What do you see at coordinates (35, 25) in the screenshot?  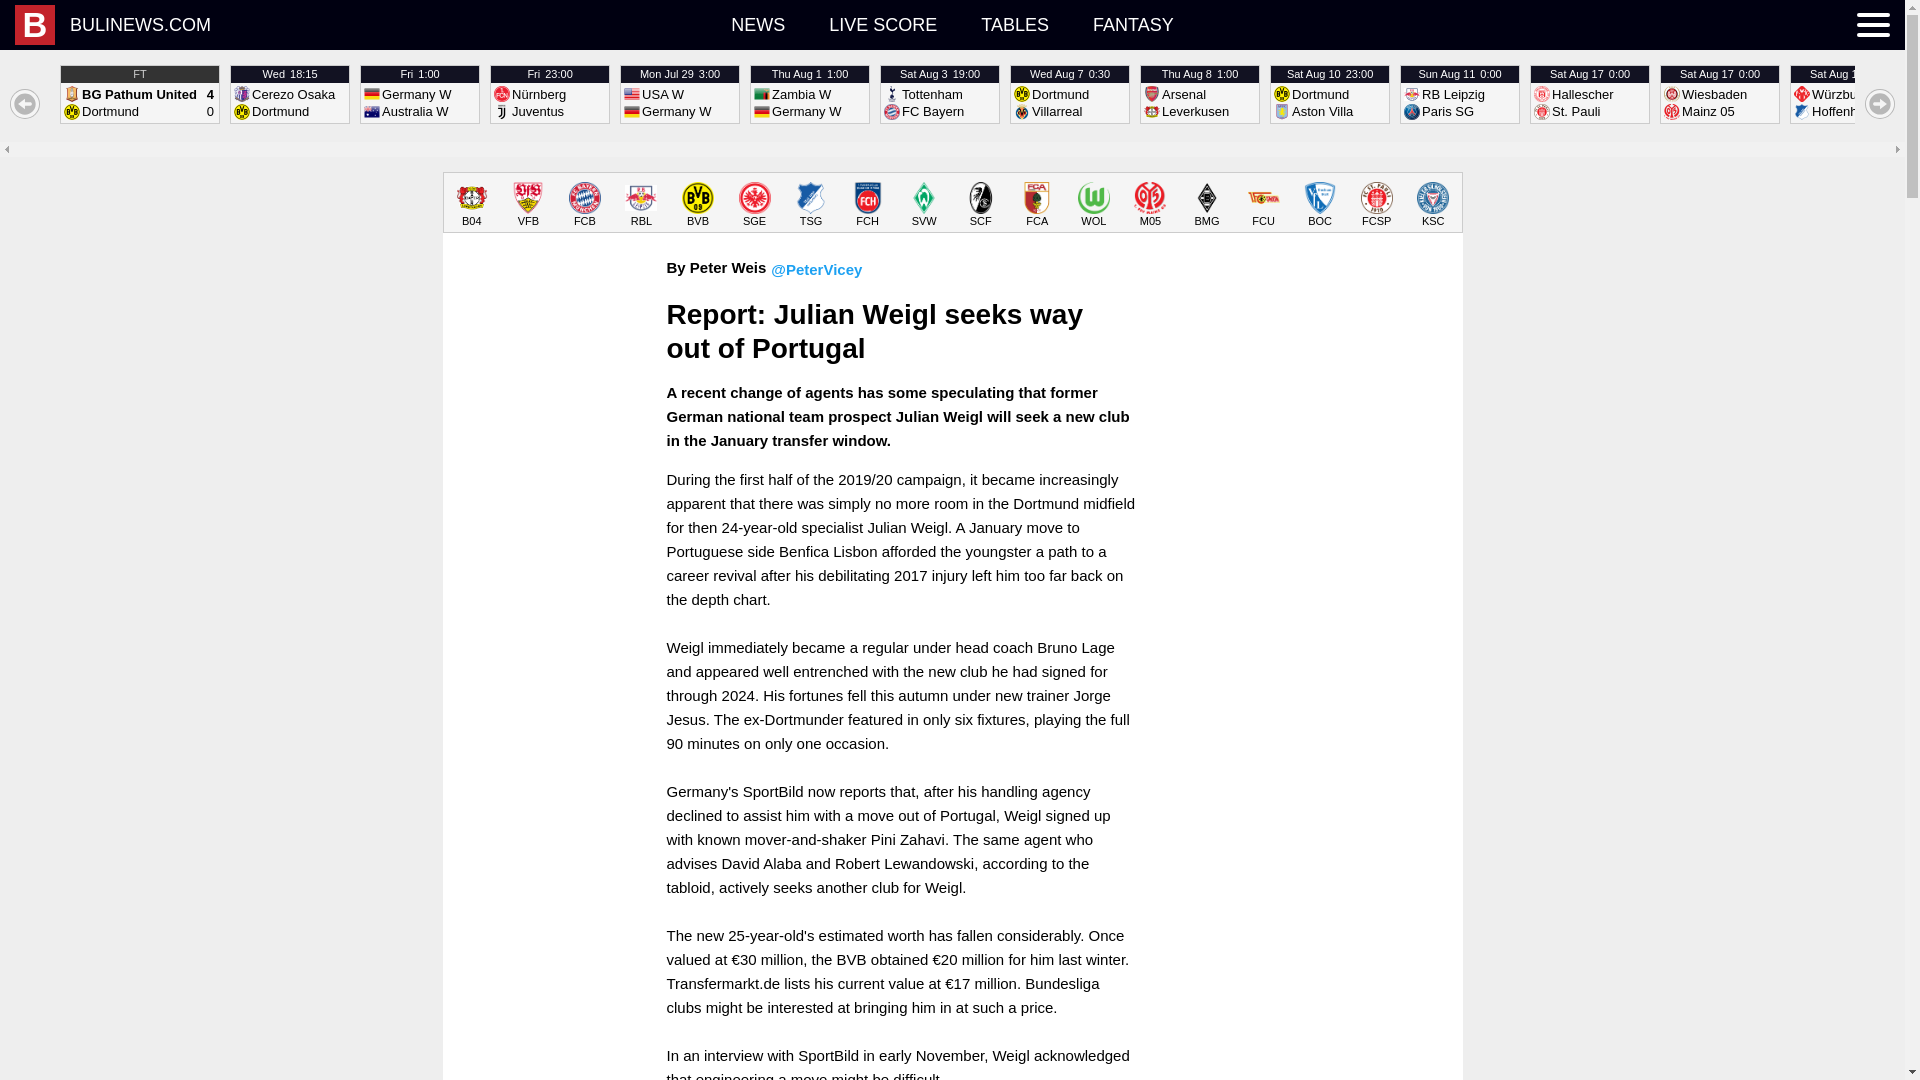 I see `B` at bounding box center [35, 25].